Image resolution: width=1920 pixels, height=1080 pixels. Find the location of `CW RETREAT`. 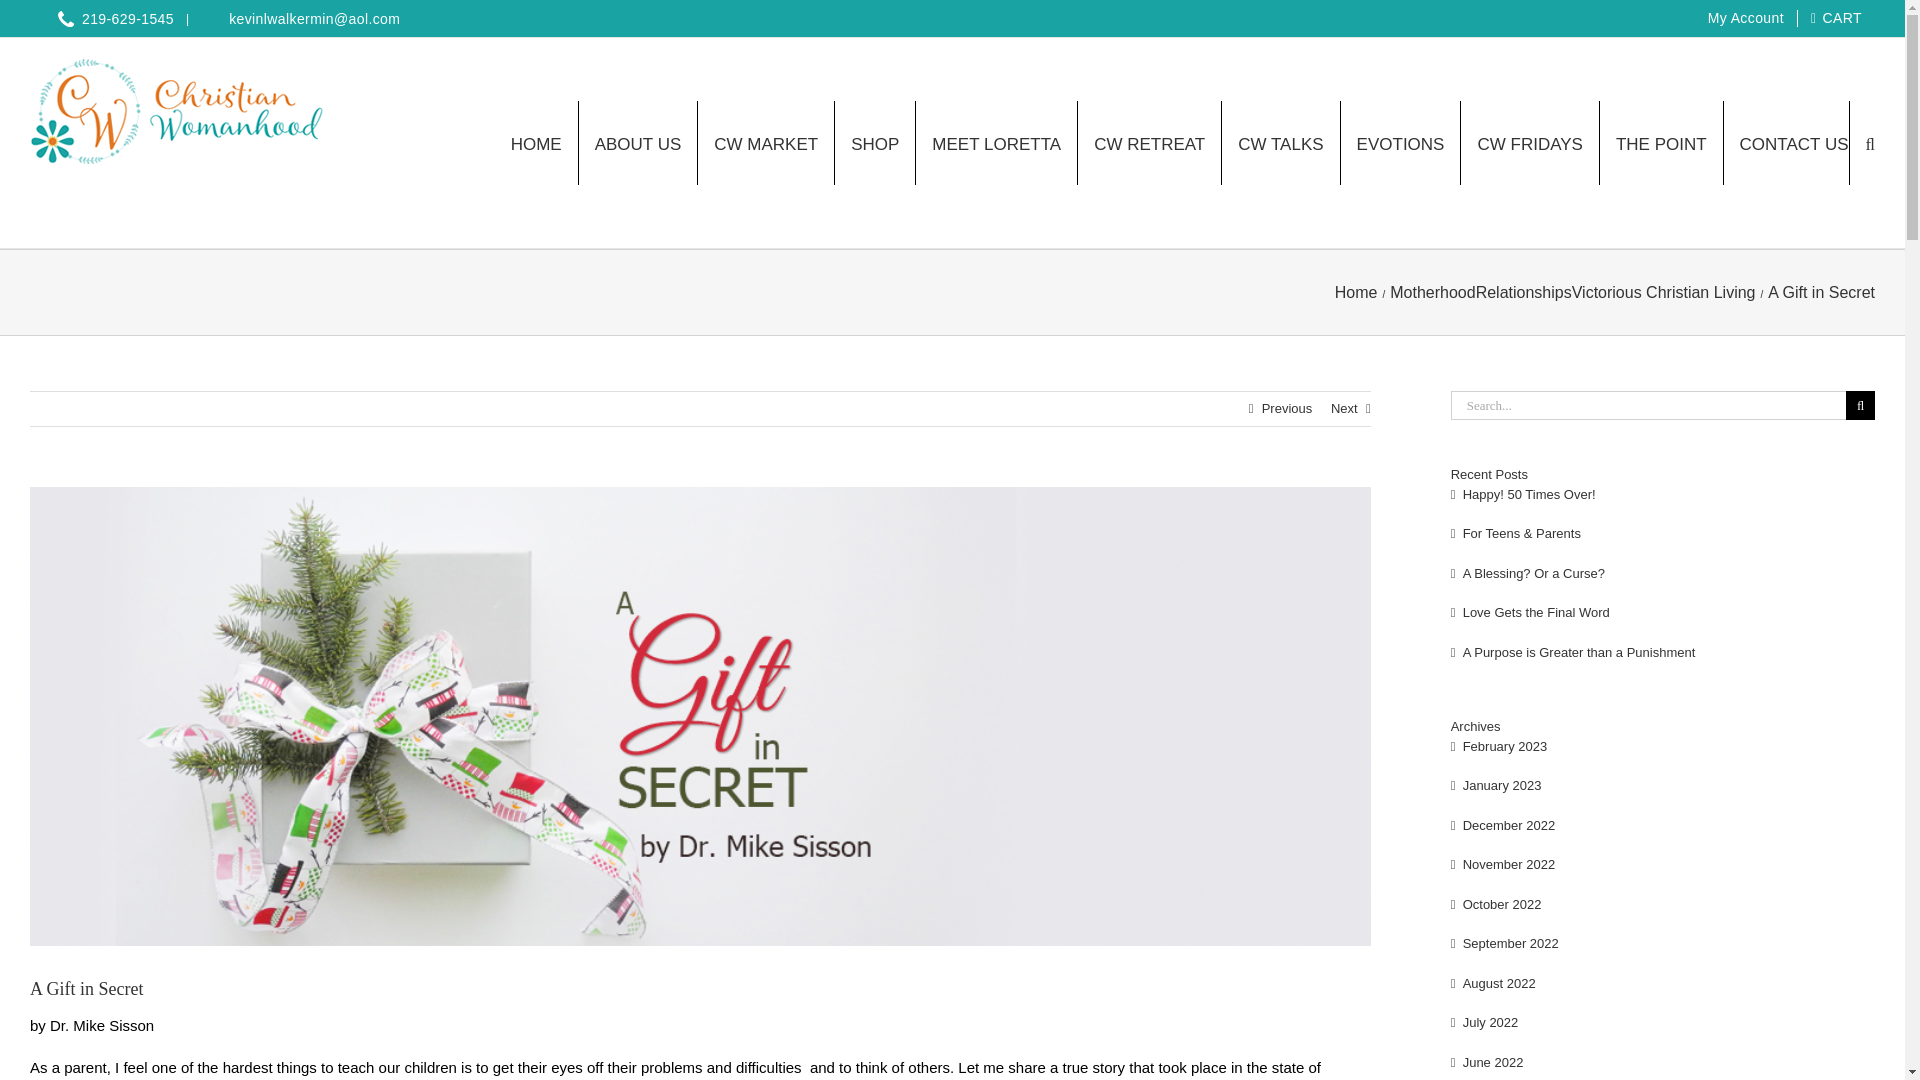

CW RETREAT is located at coordinates (1150, 142).